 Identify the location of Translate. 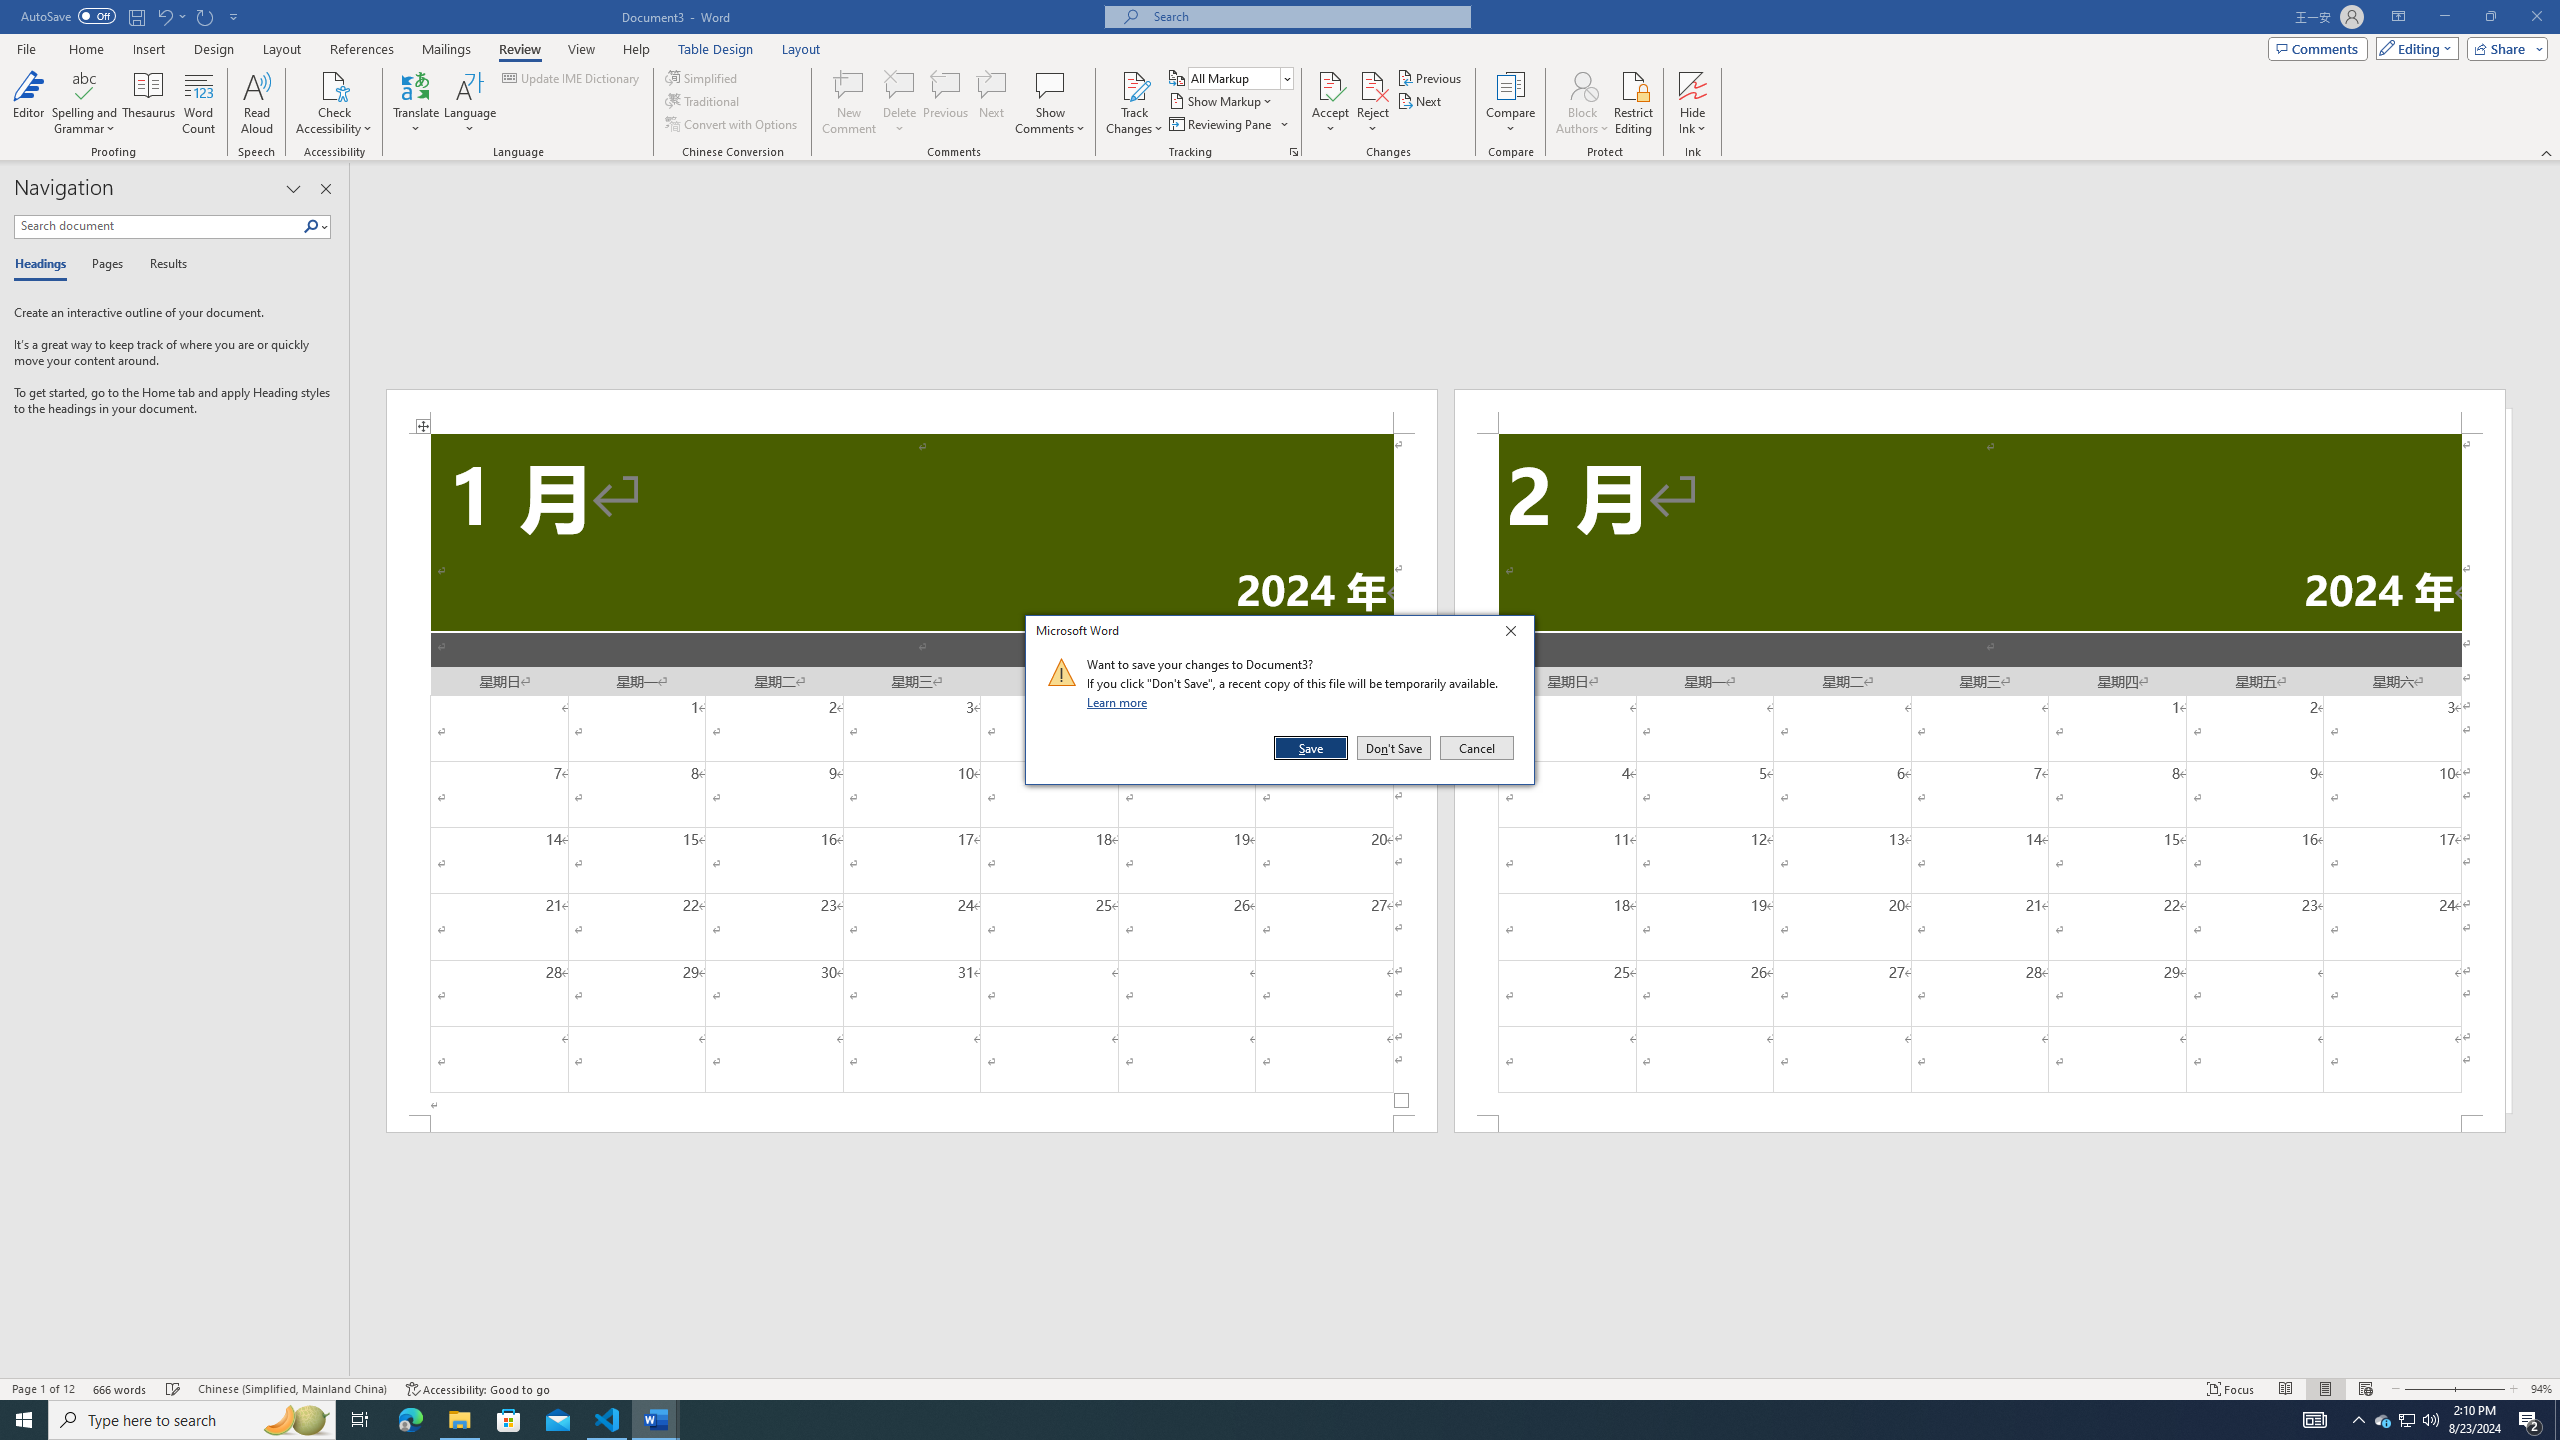
(416, 103).